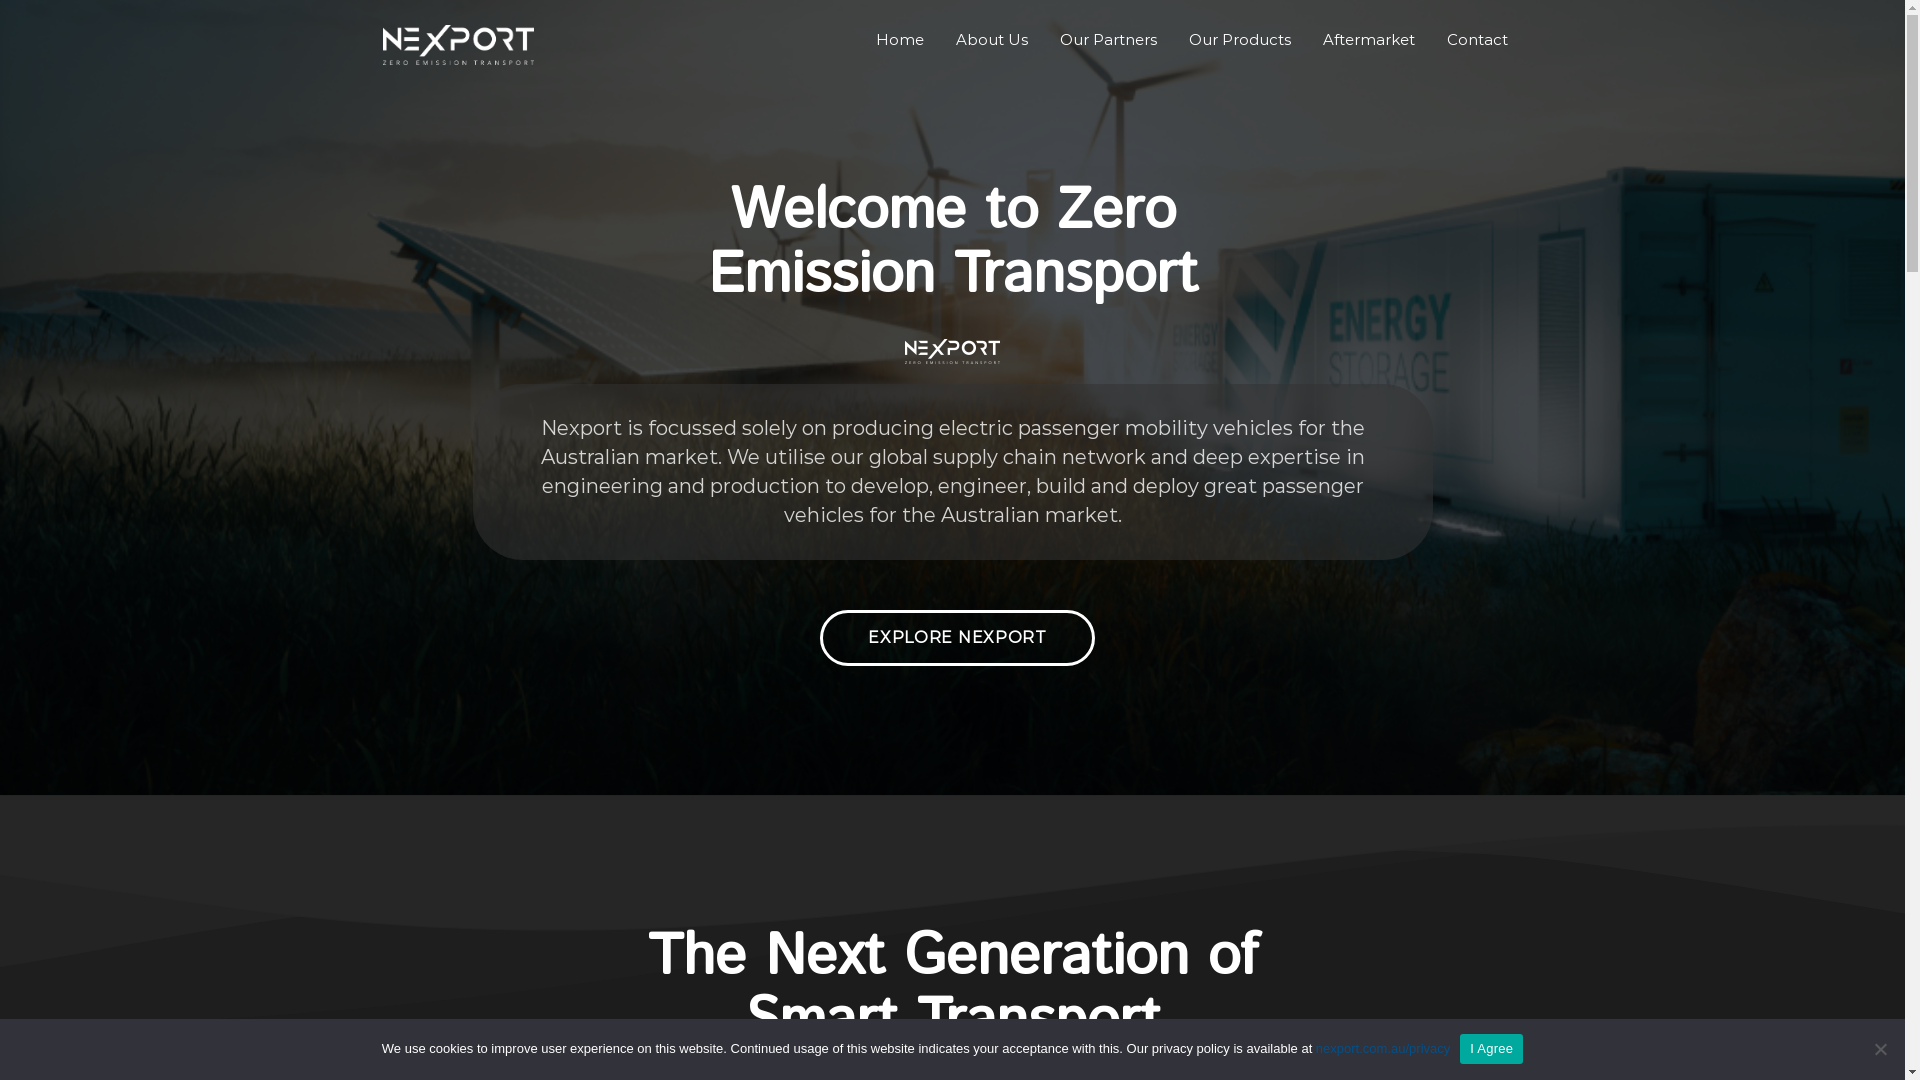  What do you see at coordinates (1476, 40) in the screenshot?
I see `Contact` at bounding box center [1476, 40].